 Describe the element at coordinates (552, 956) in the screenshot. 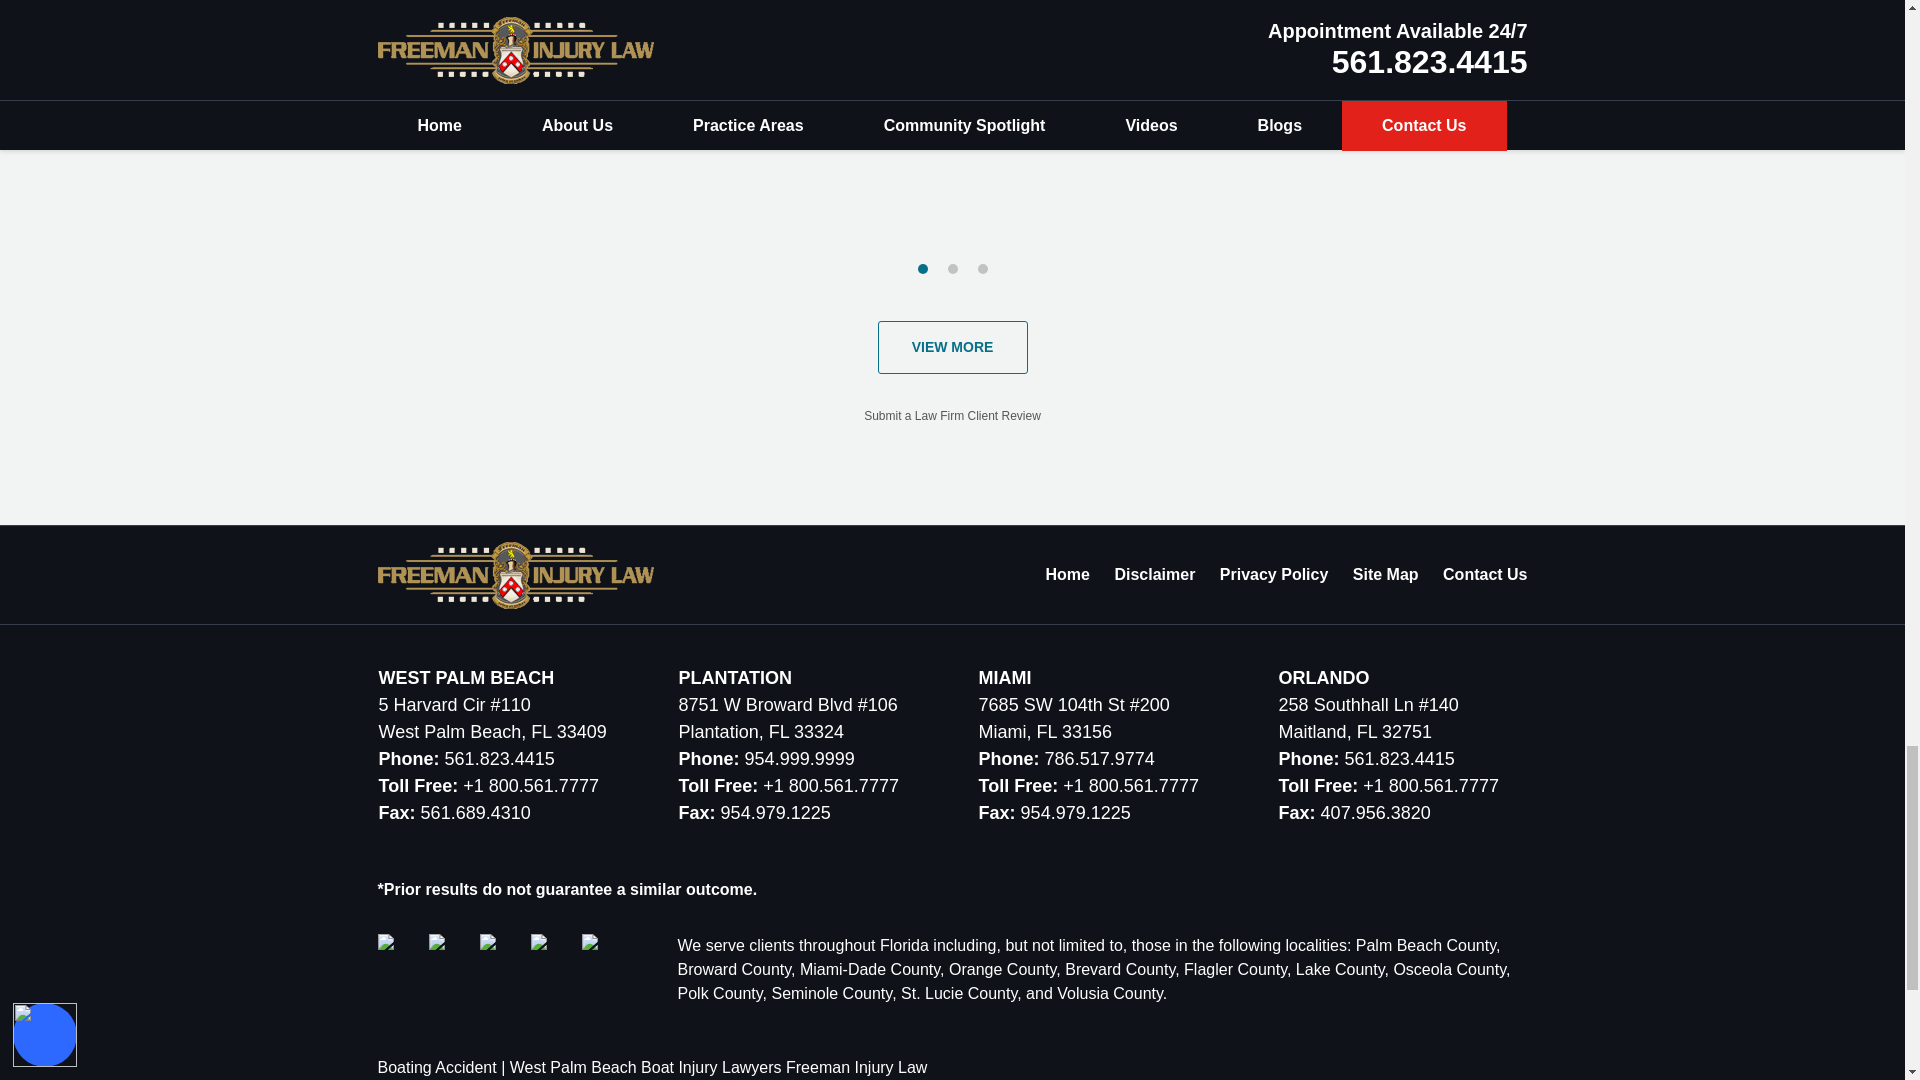

I see `YouTube` at that location.